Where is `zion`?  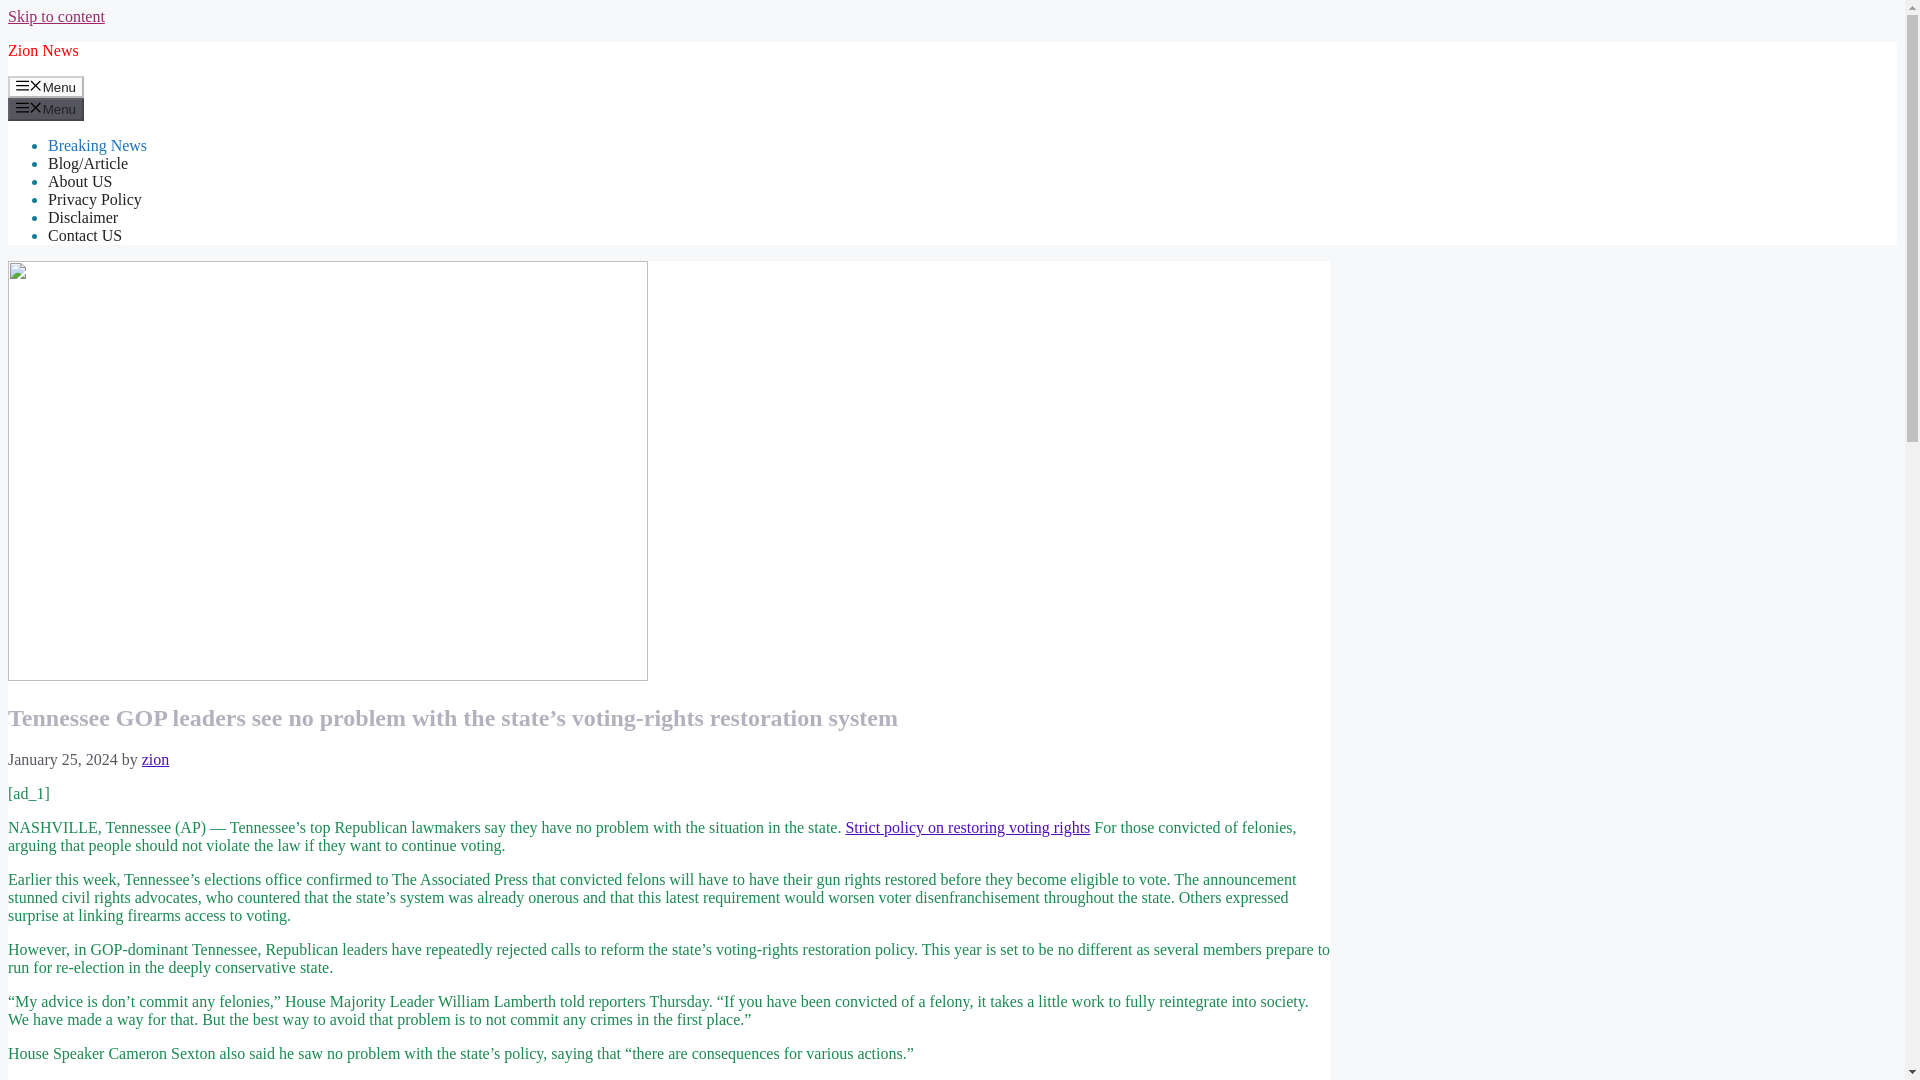 zion is located at coordinates (156, 758).